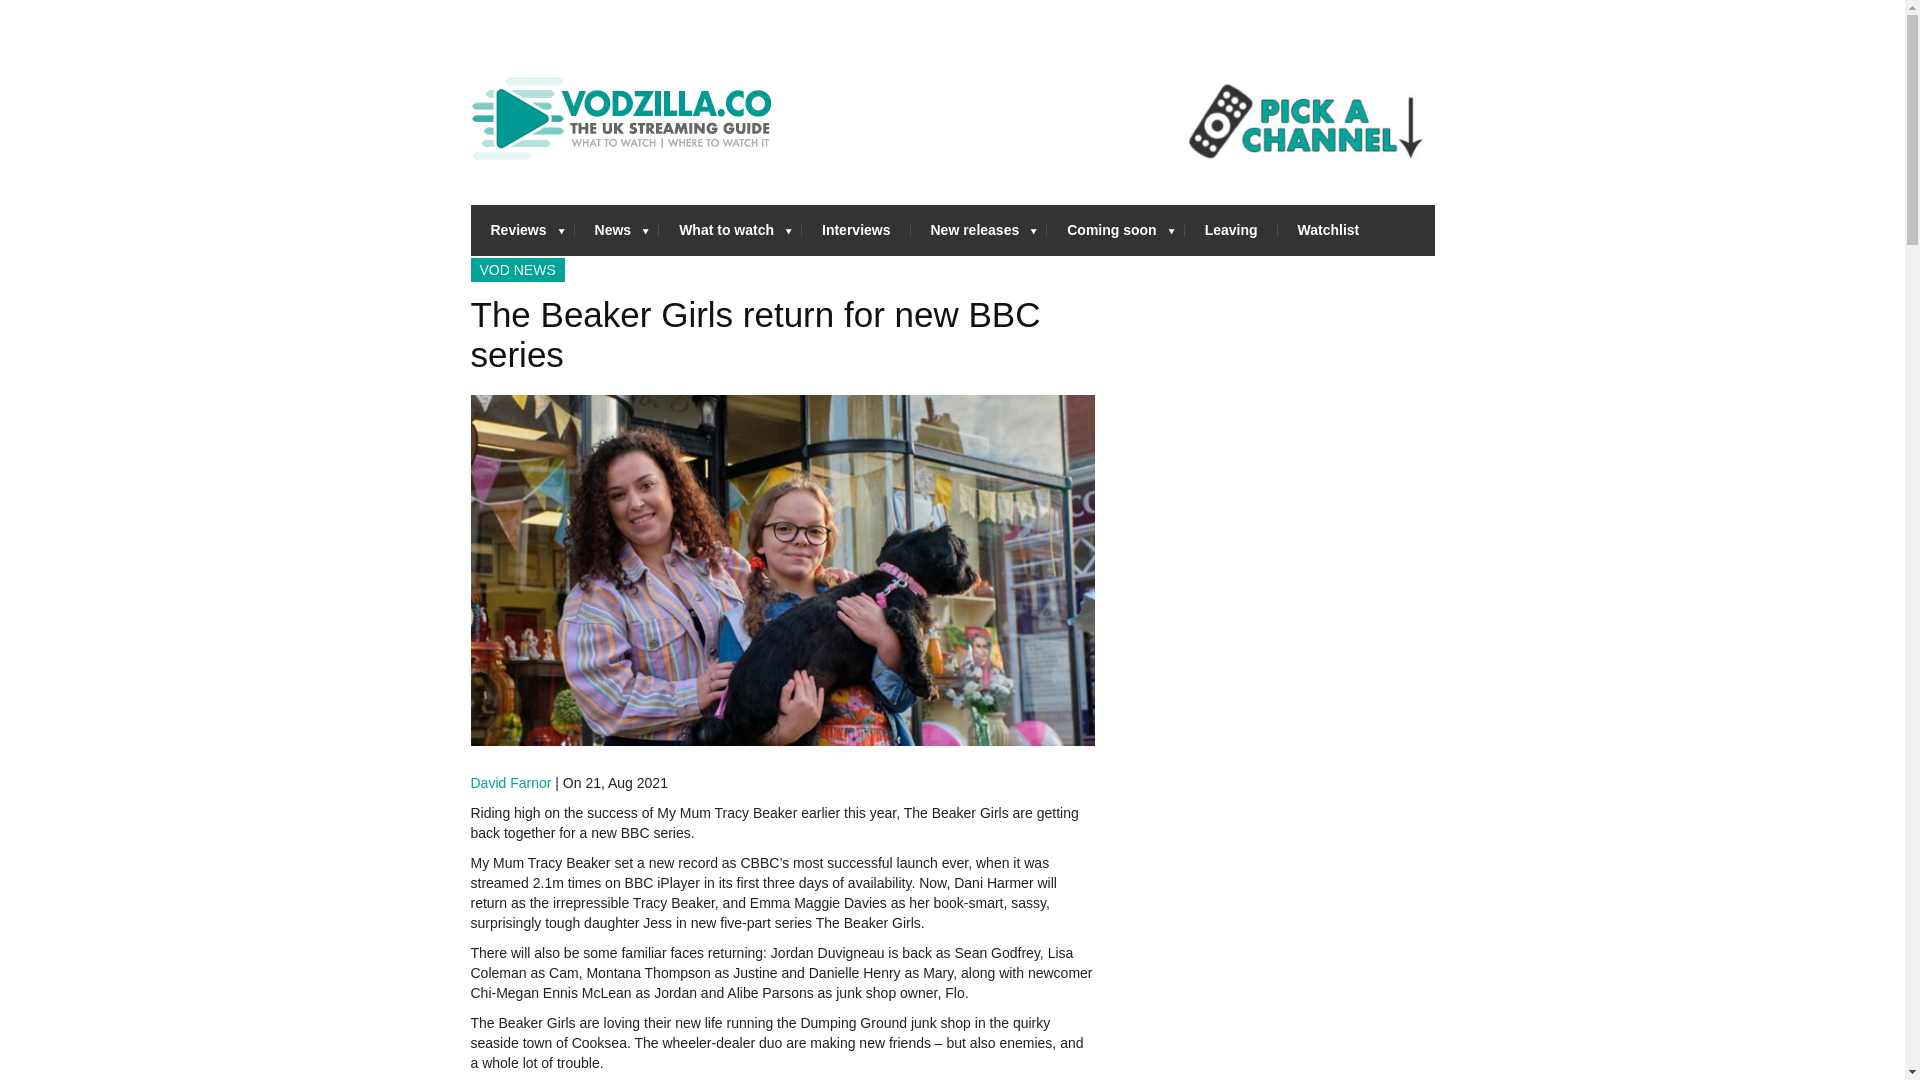 The height and width of the screenshot is (1080, 1920). I want to click on New releases, so click(978, 230).